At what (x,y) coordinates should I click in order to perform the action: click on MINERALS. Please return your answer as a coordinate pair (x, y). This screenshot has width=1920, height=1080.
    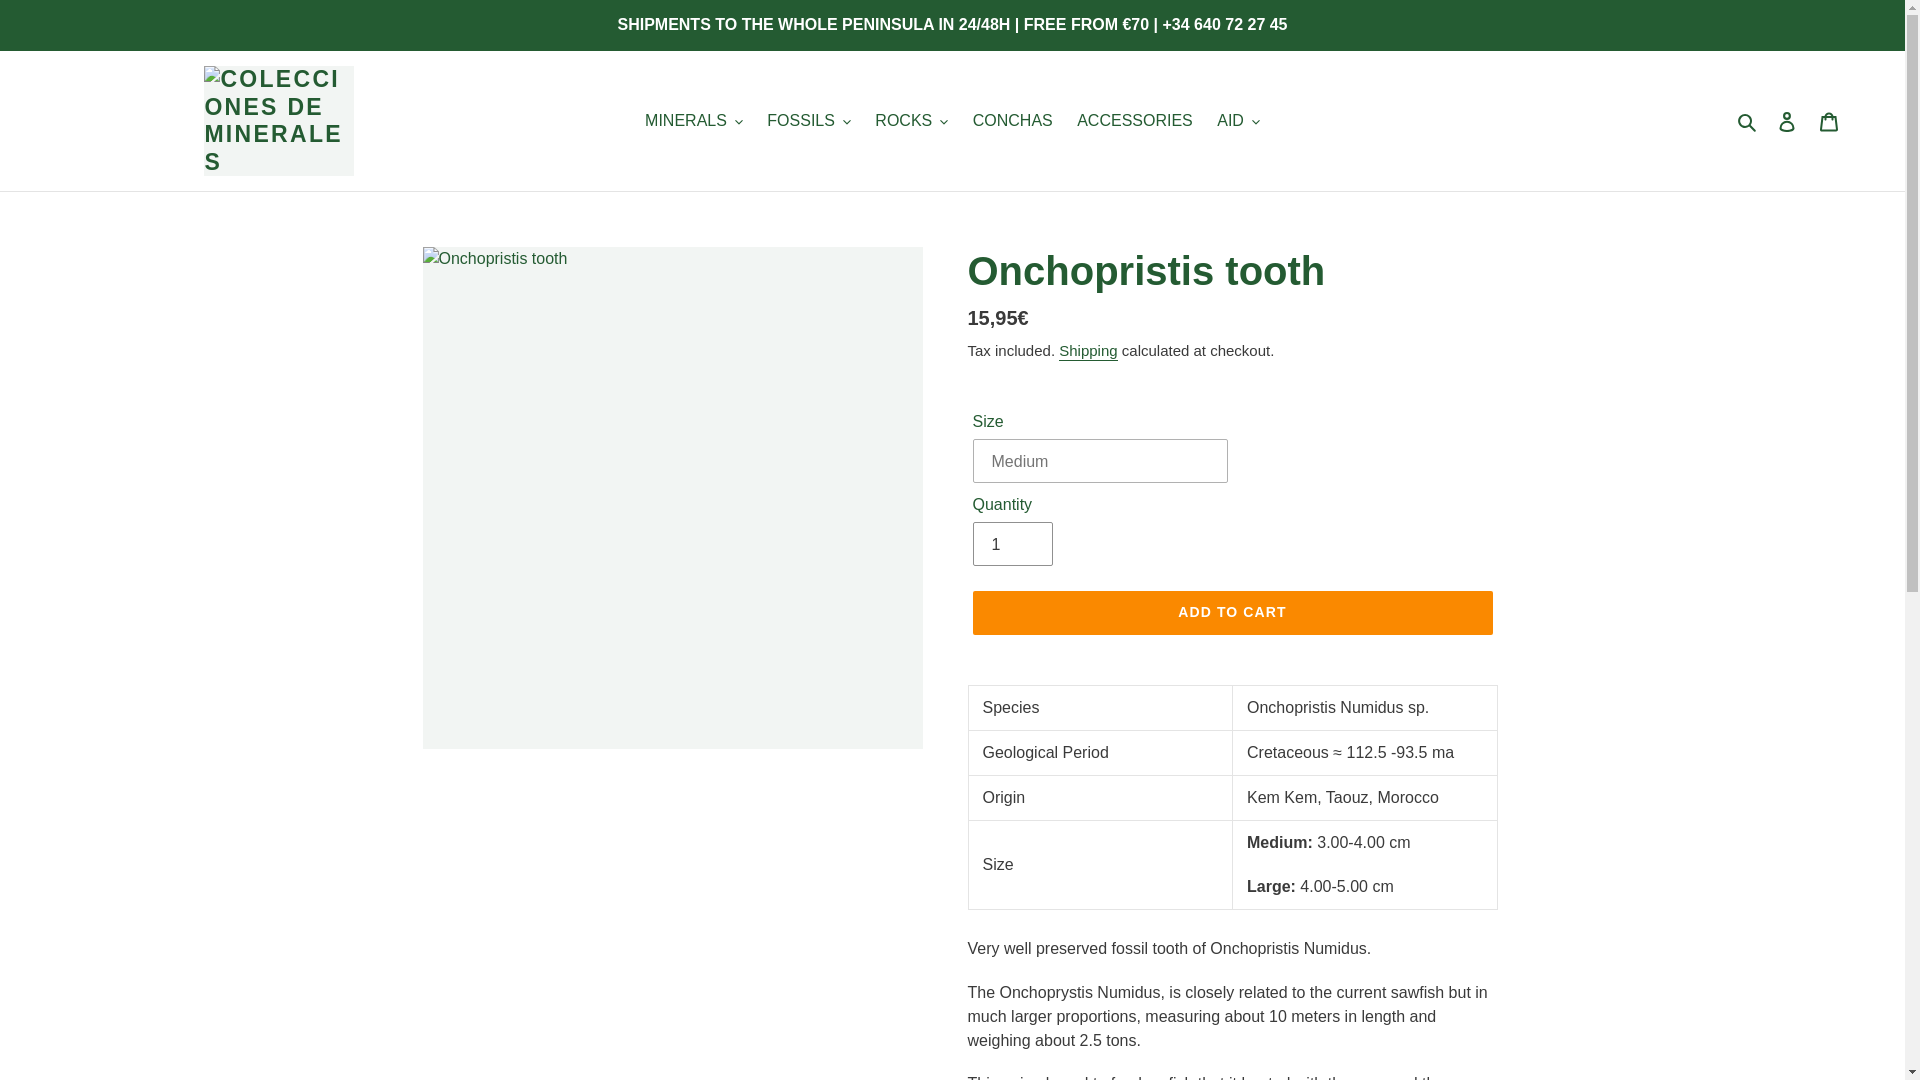
    Looking at the image, I should click on (694, 120).